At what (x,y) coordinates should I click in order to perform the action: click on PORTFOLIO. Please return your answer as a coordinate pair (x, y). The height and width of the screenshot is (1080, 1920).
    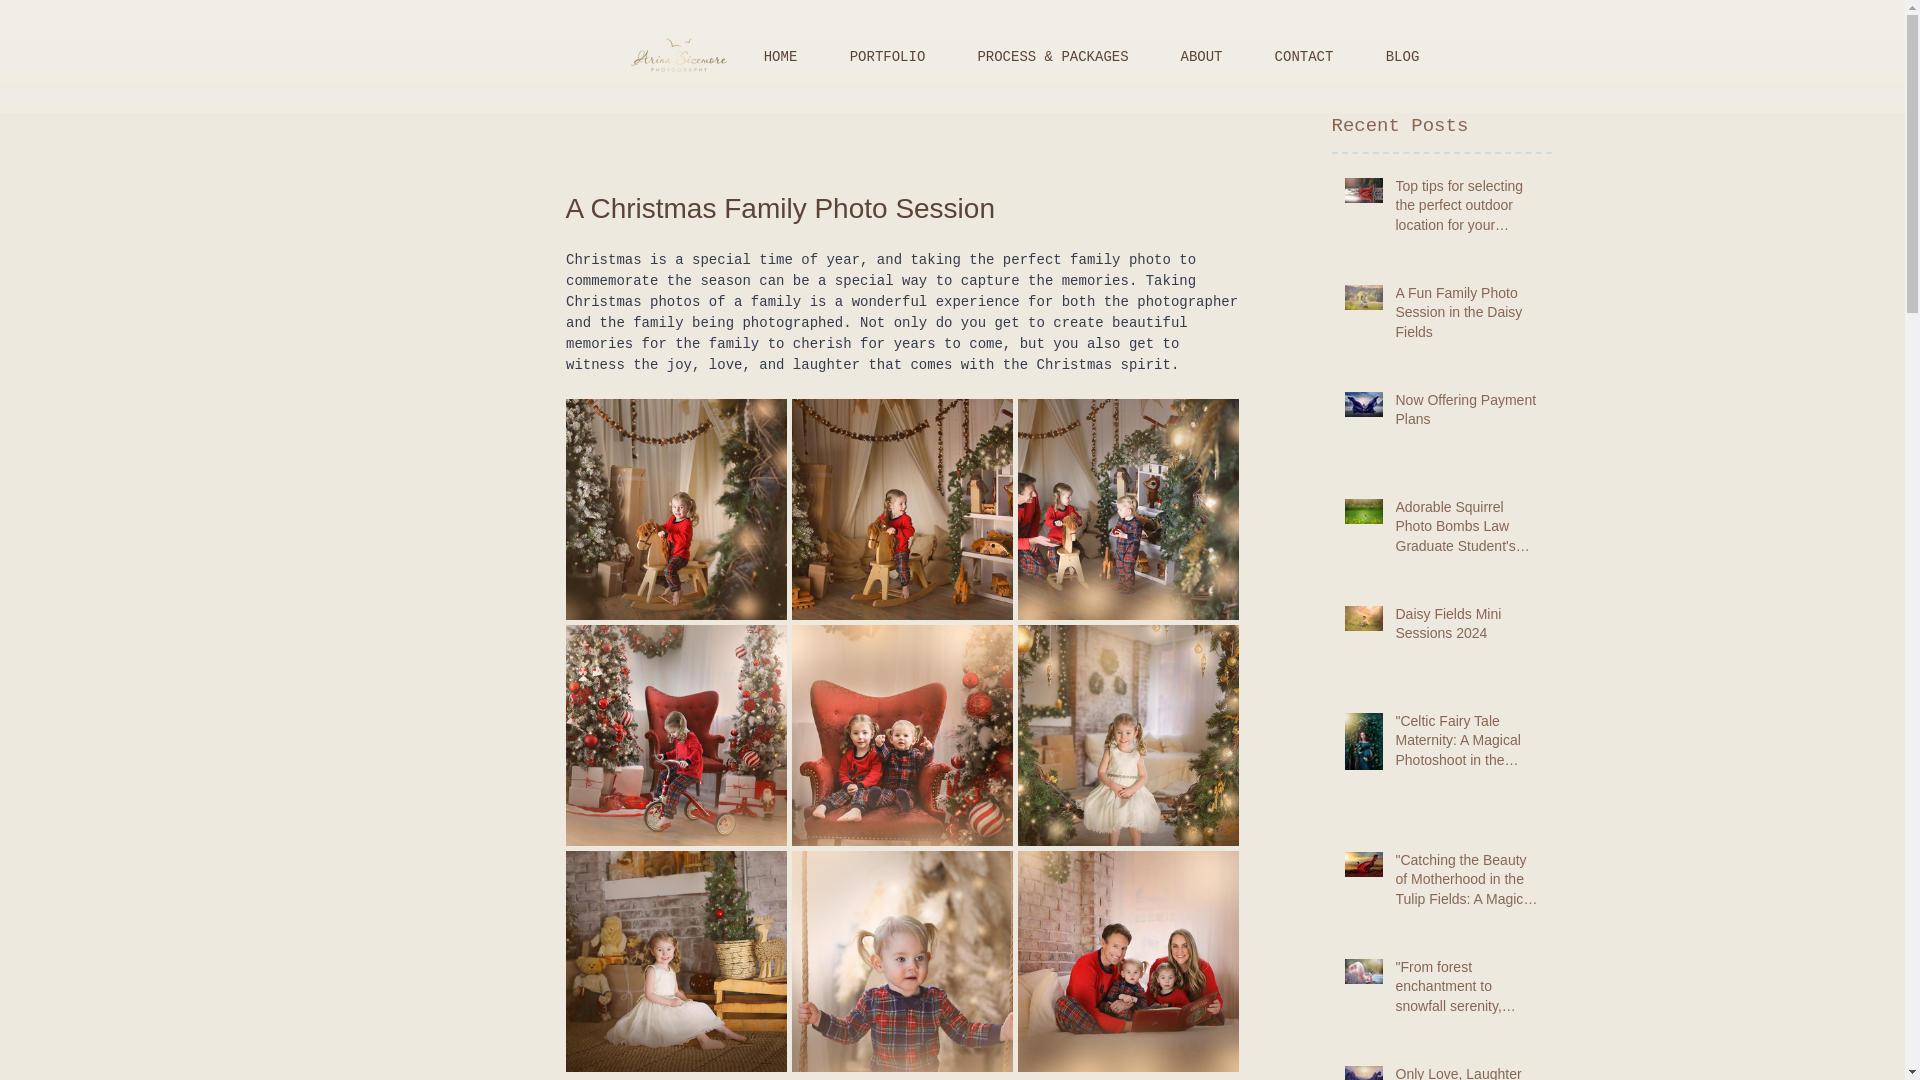
    Looking at the image, I should click on (888, 57).